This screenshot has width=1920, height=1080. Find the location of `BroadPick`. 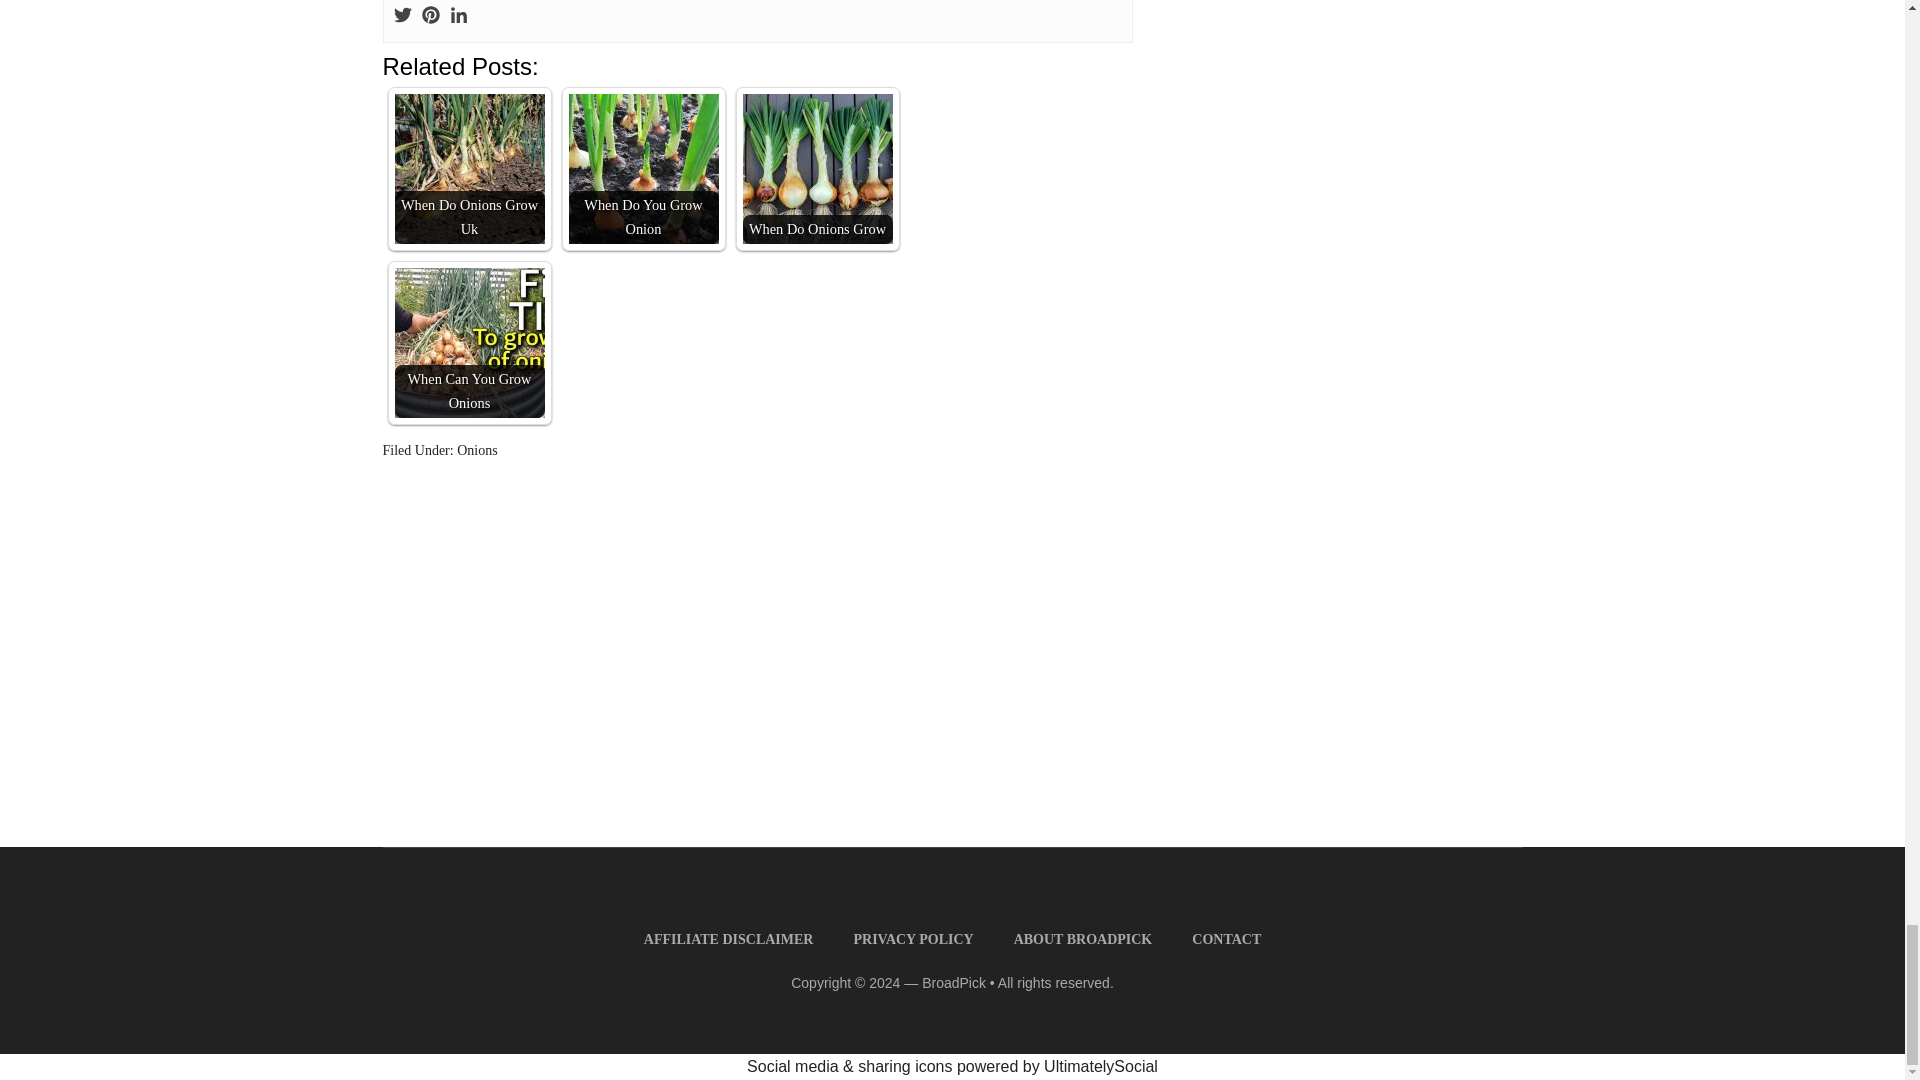

BroadPick is located at coordinates (954, 983).